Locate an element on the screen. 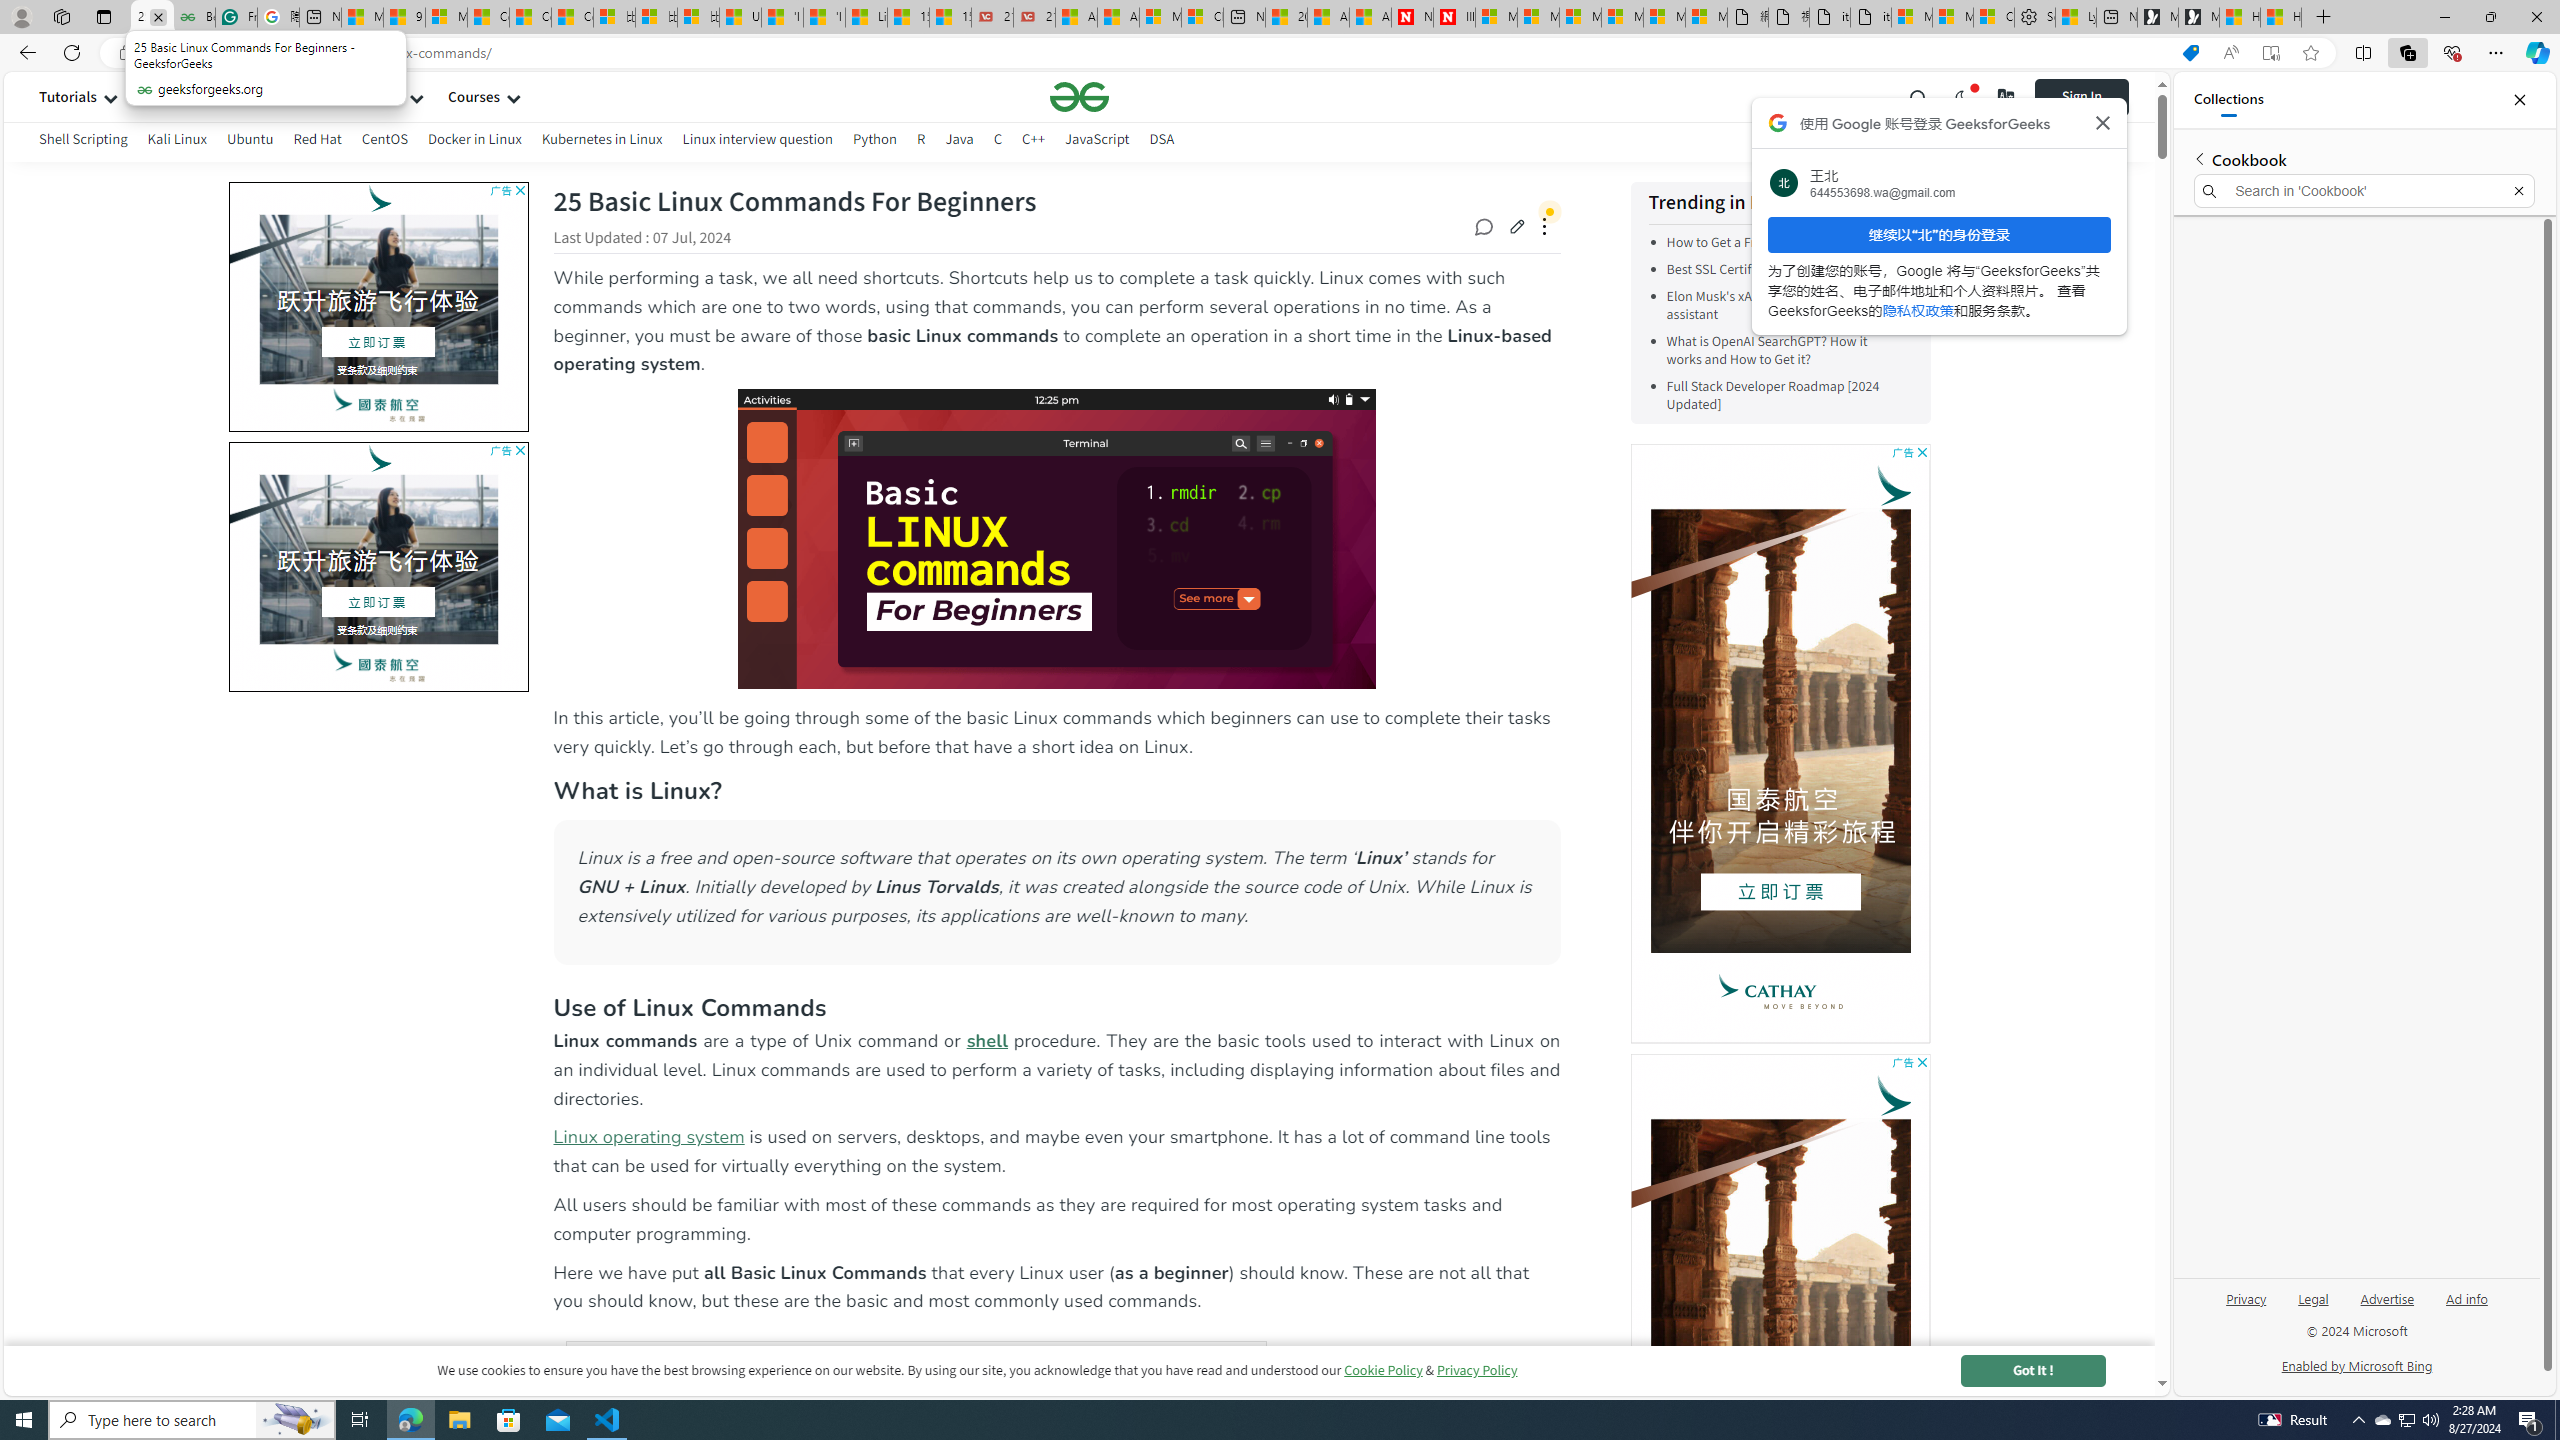 This screenshot has height=1440, width=2560. What is OpenAI SearchGPT? How it works and How to Get it? is located at coordinates (1785, 350).